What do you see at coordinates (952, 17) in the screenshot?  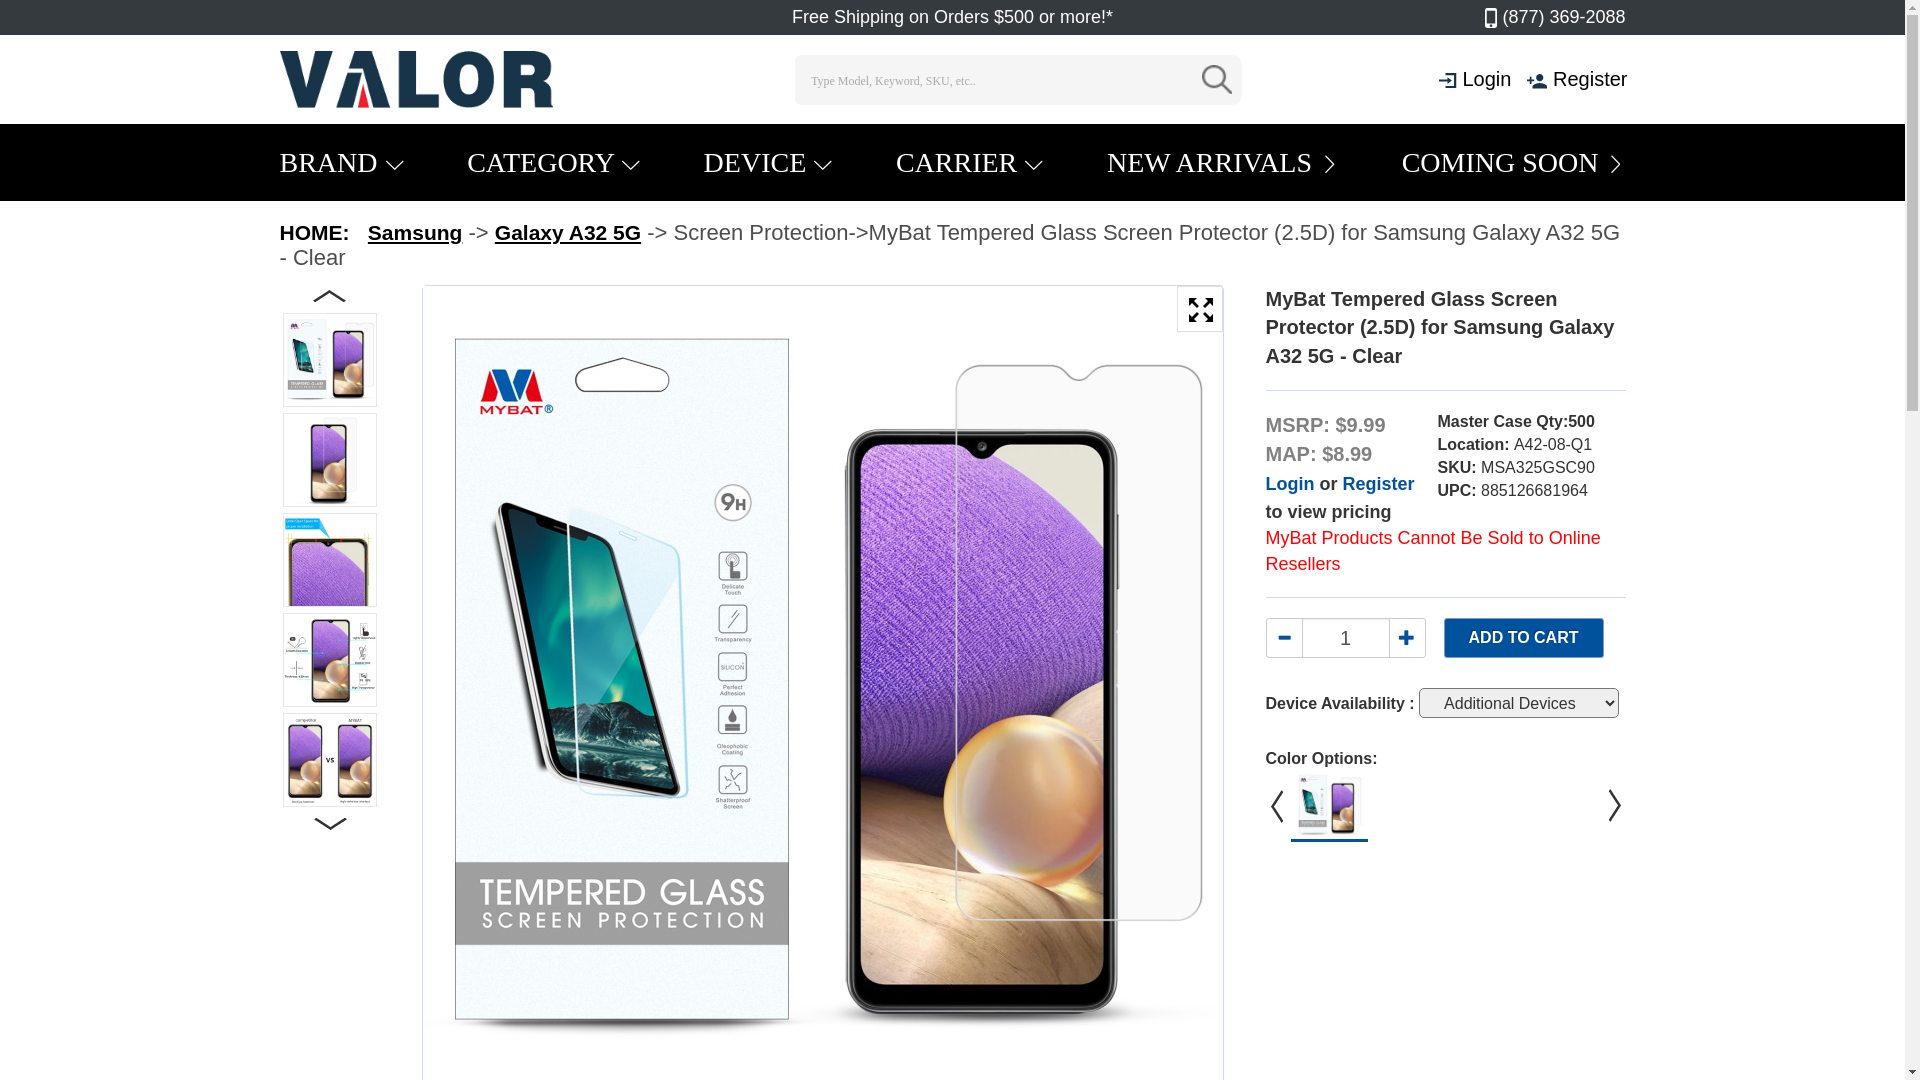 I see `Free Shipping on Orders $500 or more!*` at bounding box center [952, 17].